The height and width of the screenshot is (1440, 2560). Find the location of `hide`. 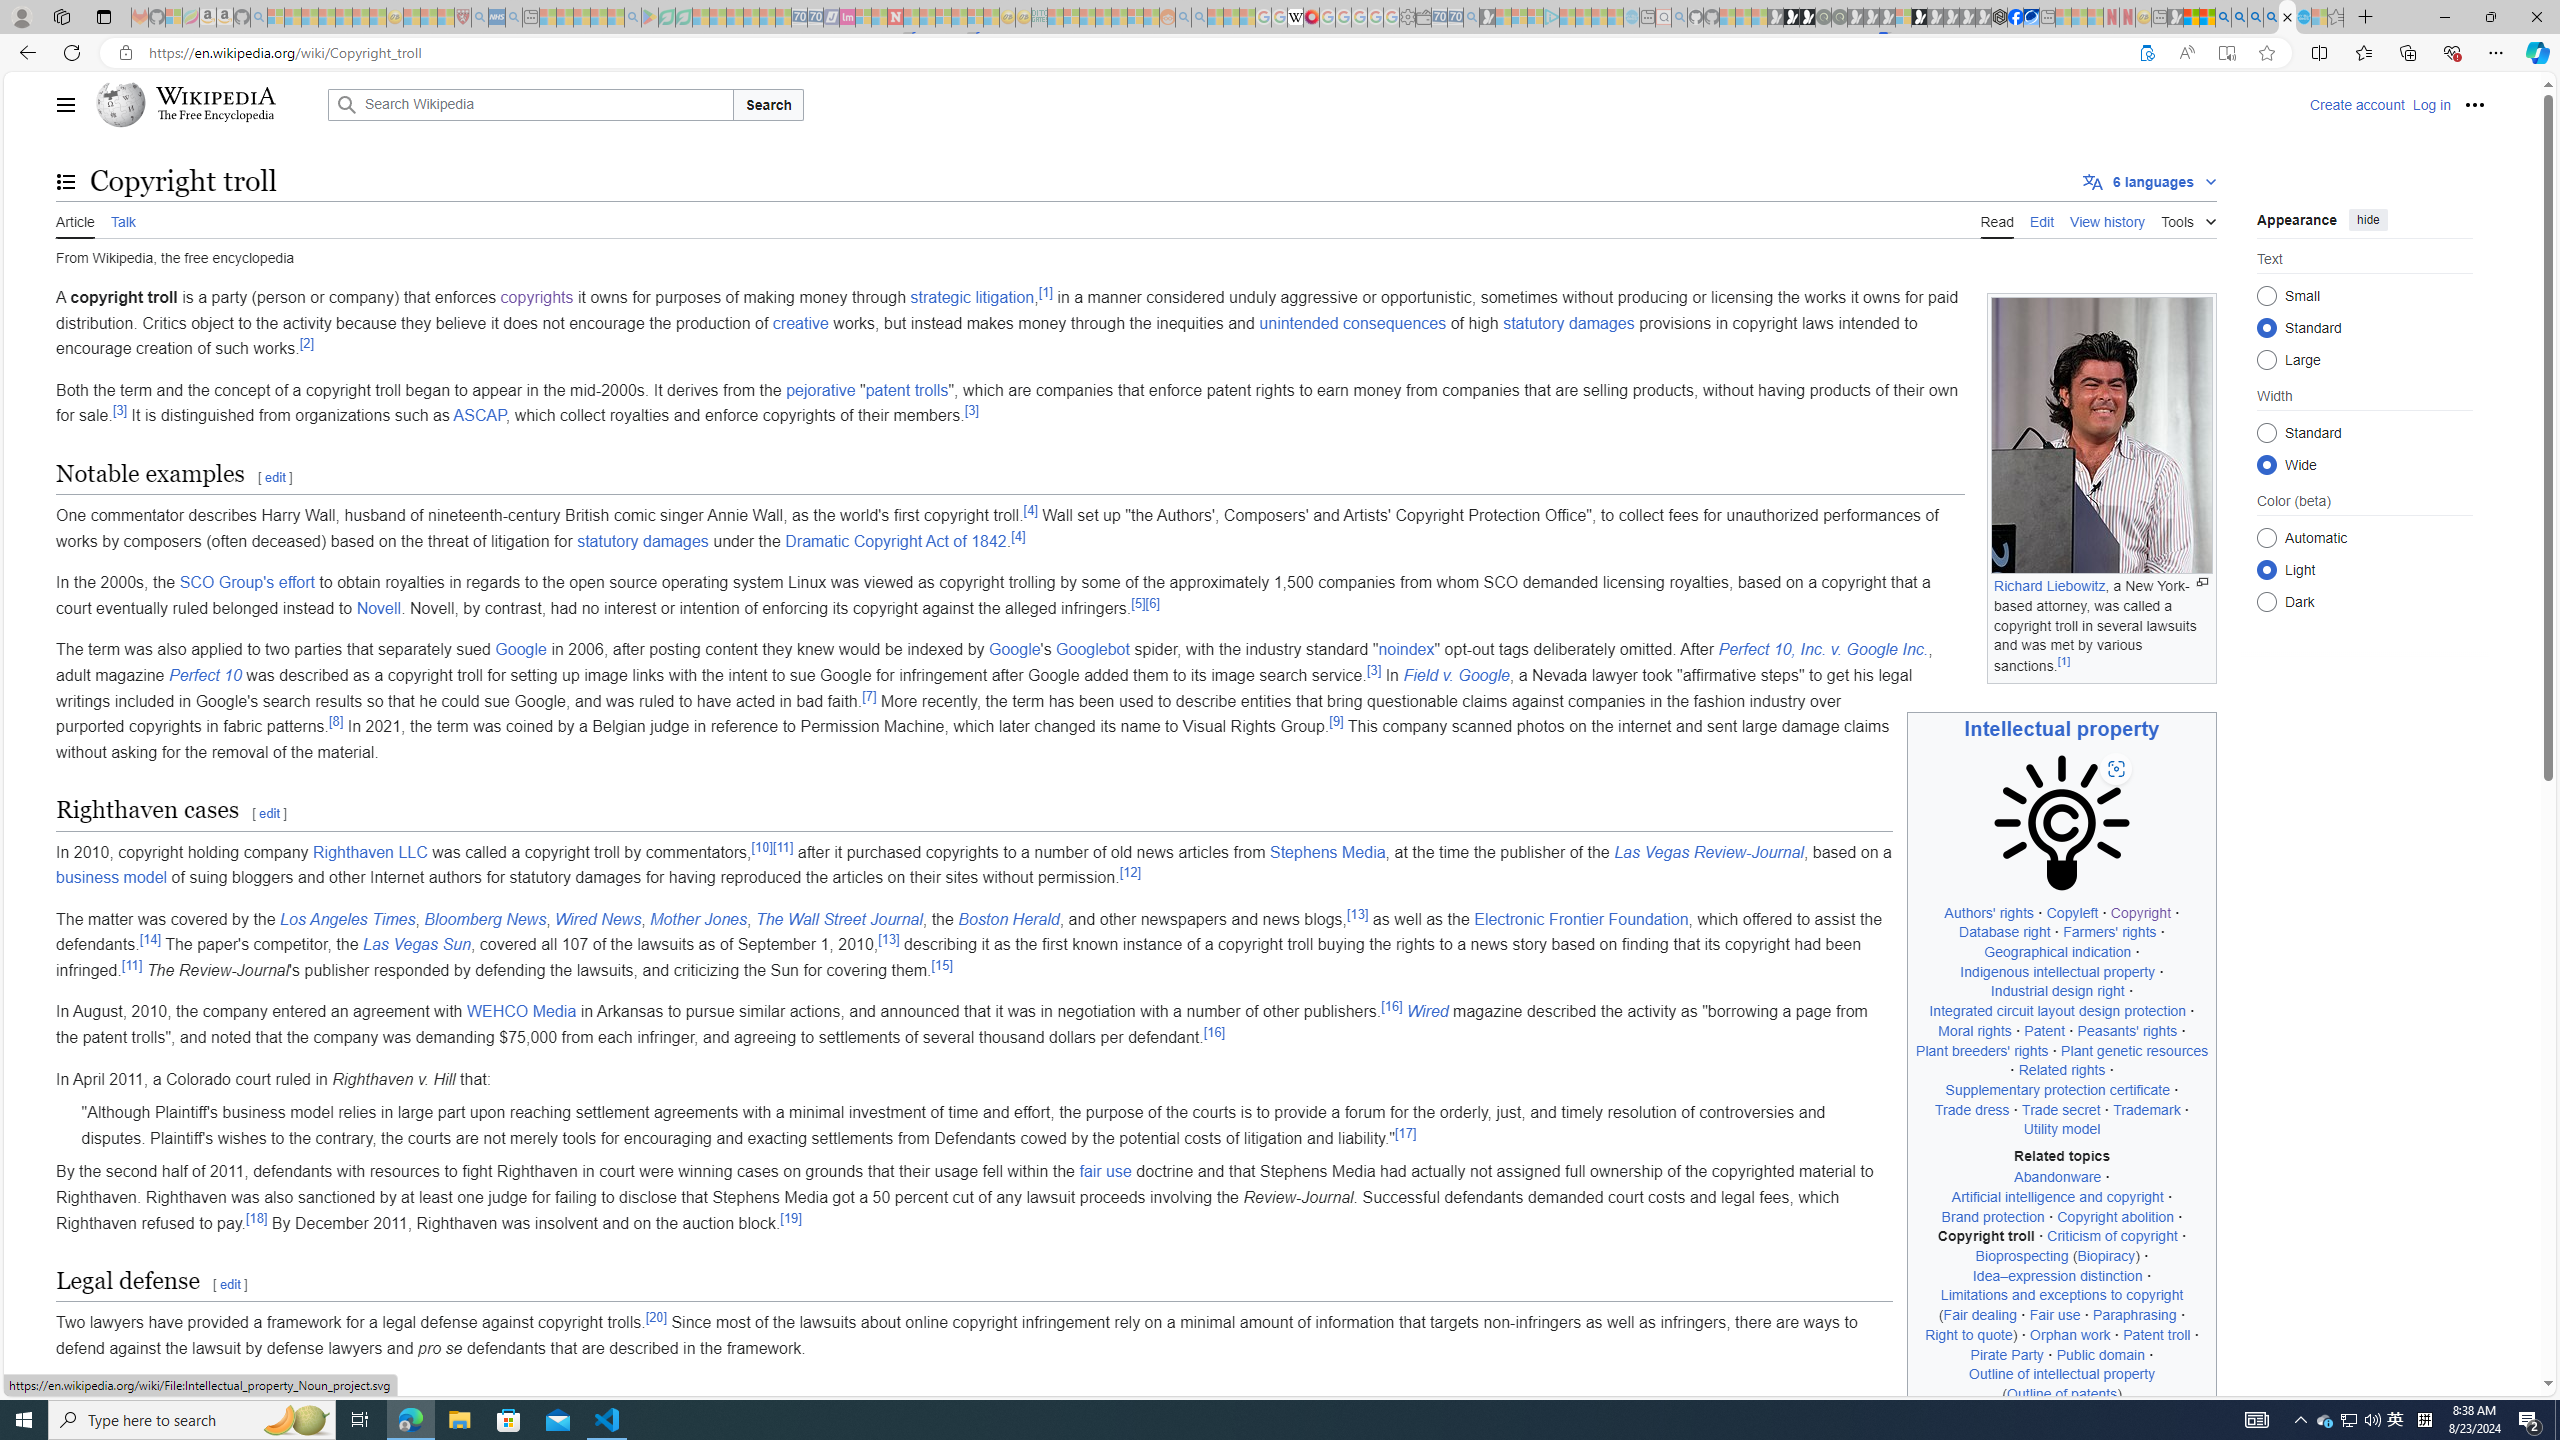

hide is located at coordinates (2369, 218).